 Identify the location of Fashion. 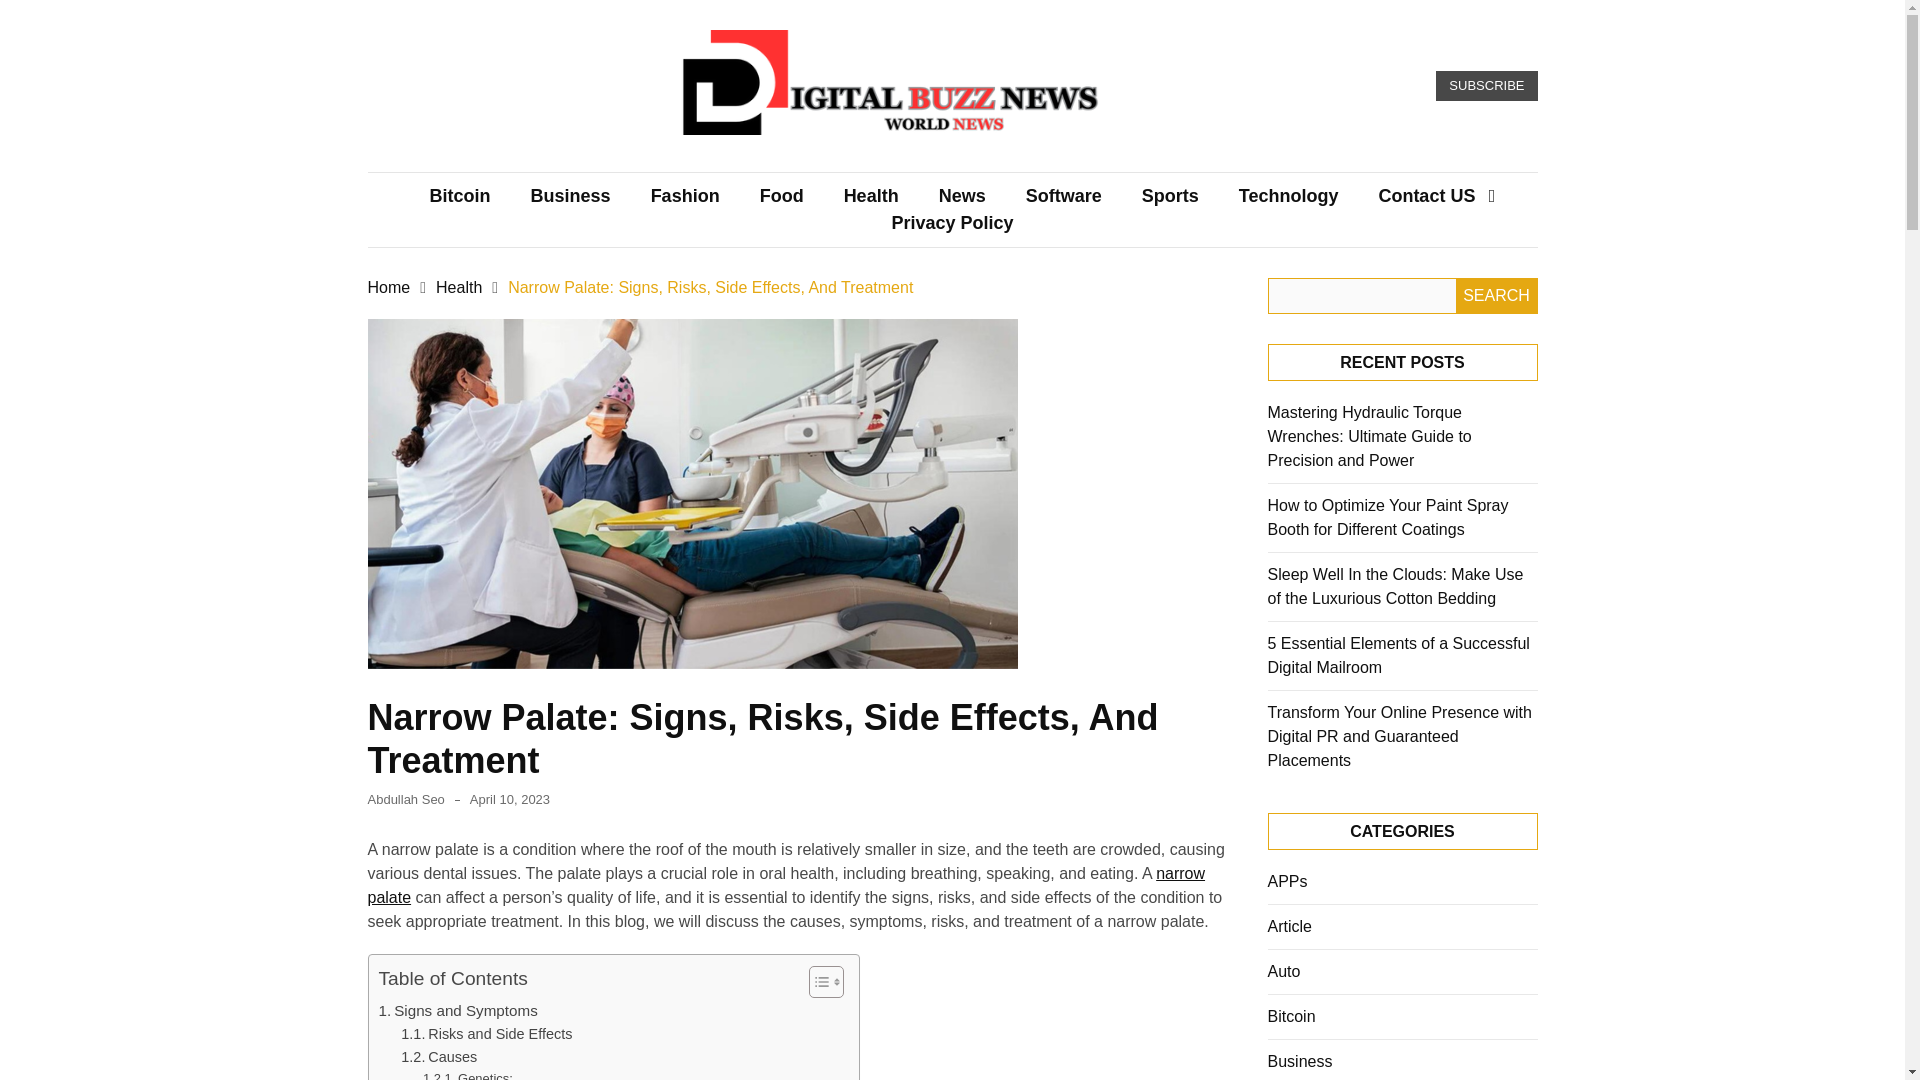
(685, 196).